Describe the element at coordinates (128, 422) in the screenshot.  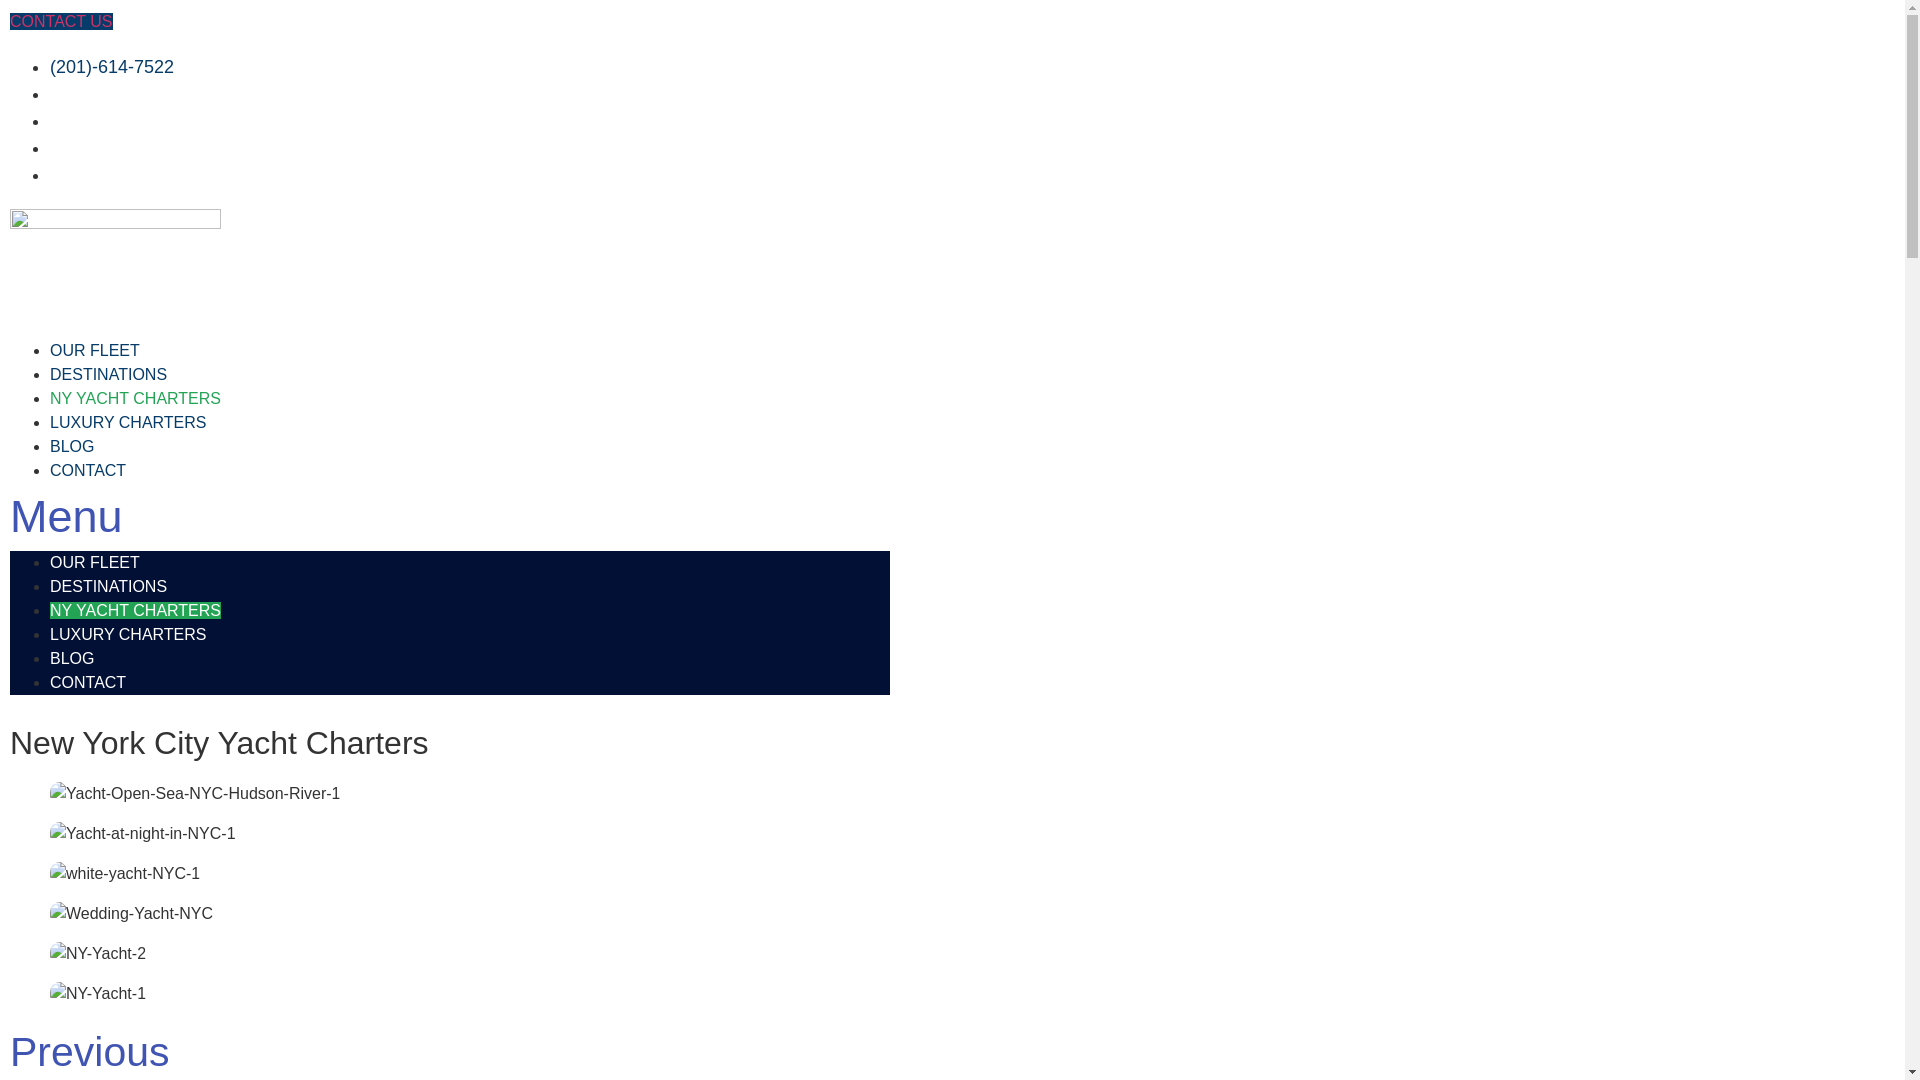
I see `LUXURY CHARTERS` at that location.